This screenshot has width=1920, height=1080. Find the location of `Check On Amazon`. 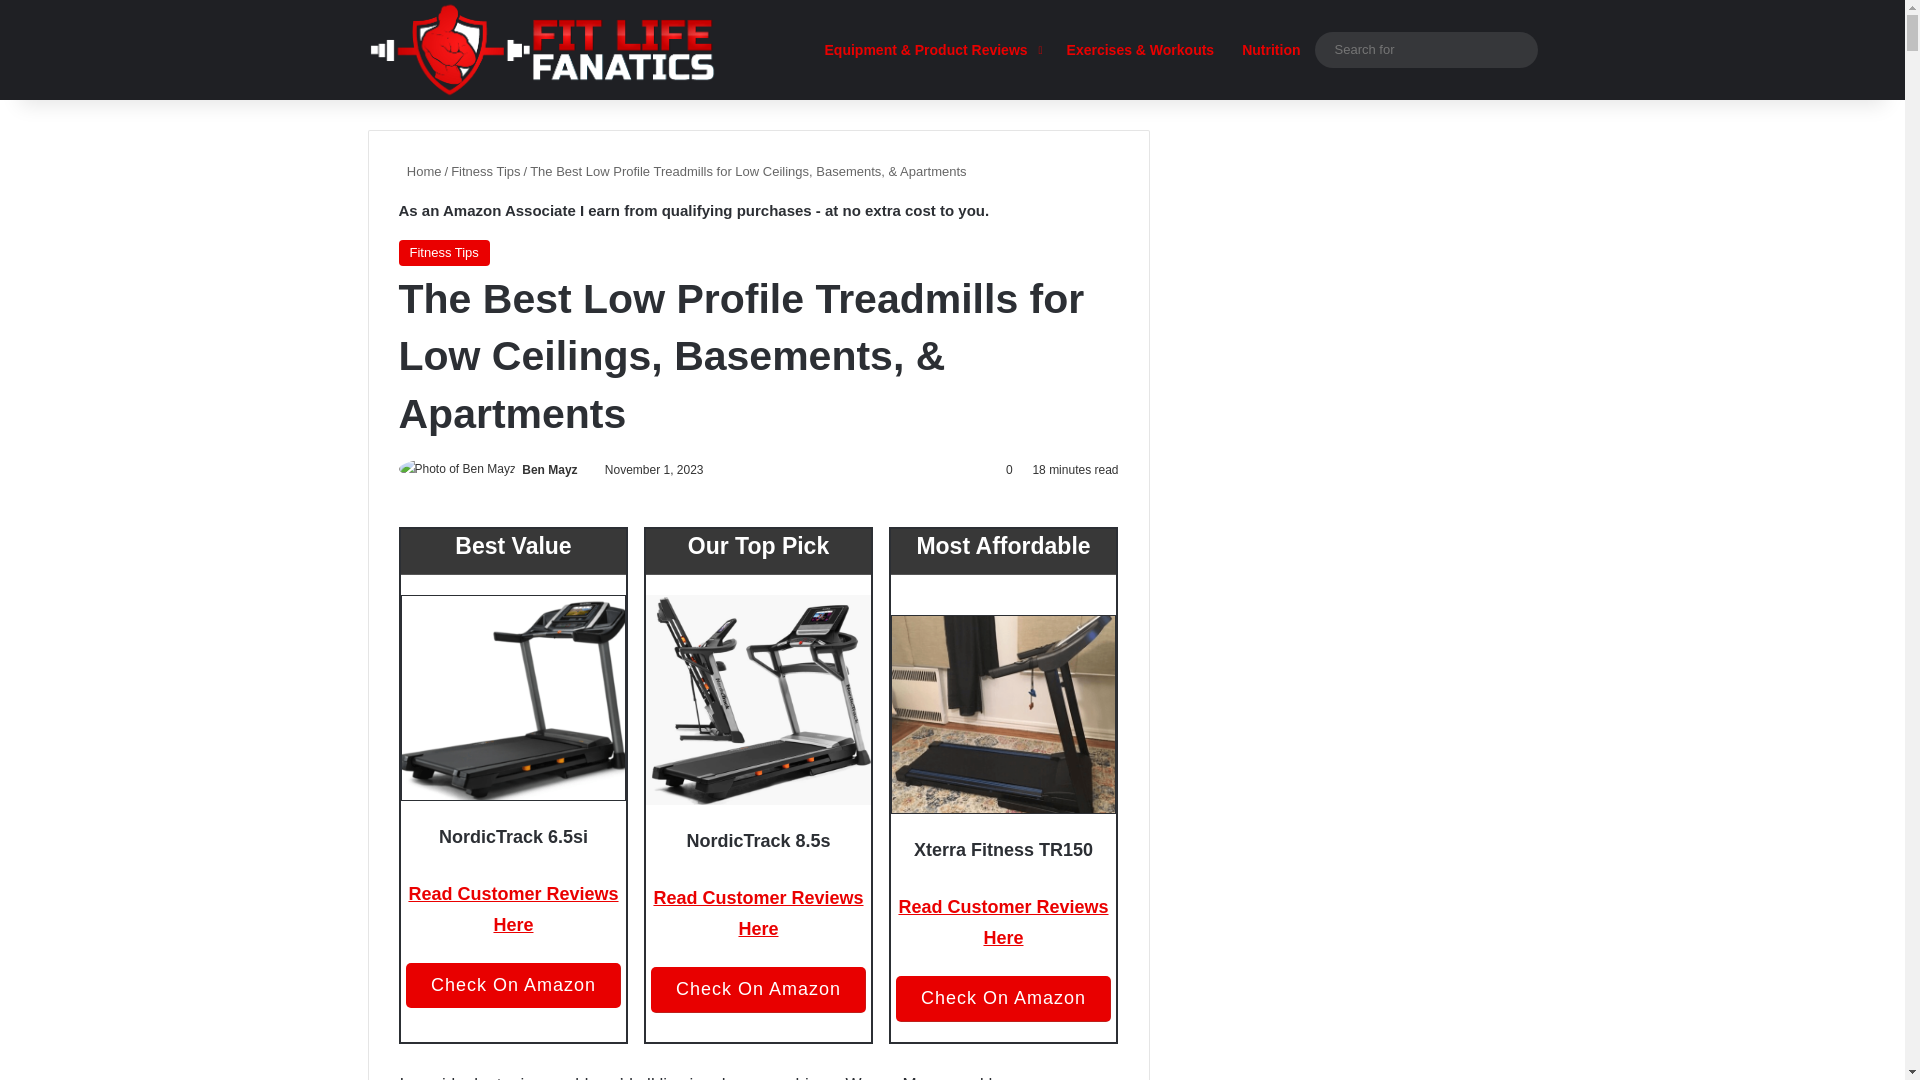

Check On Amazon is located at coordinates (1004, 998).